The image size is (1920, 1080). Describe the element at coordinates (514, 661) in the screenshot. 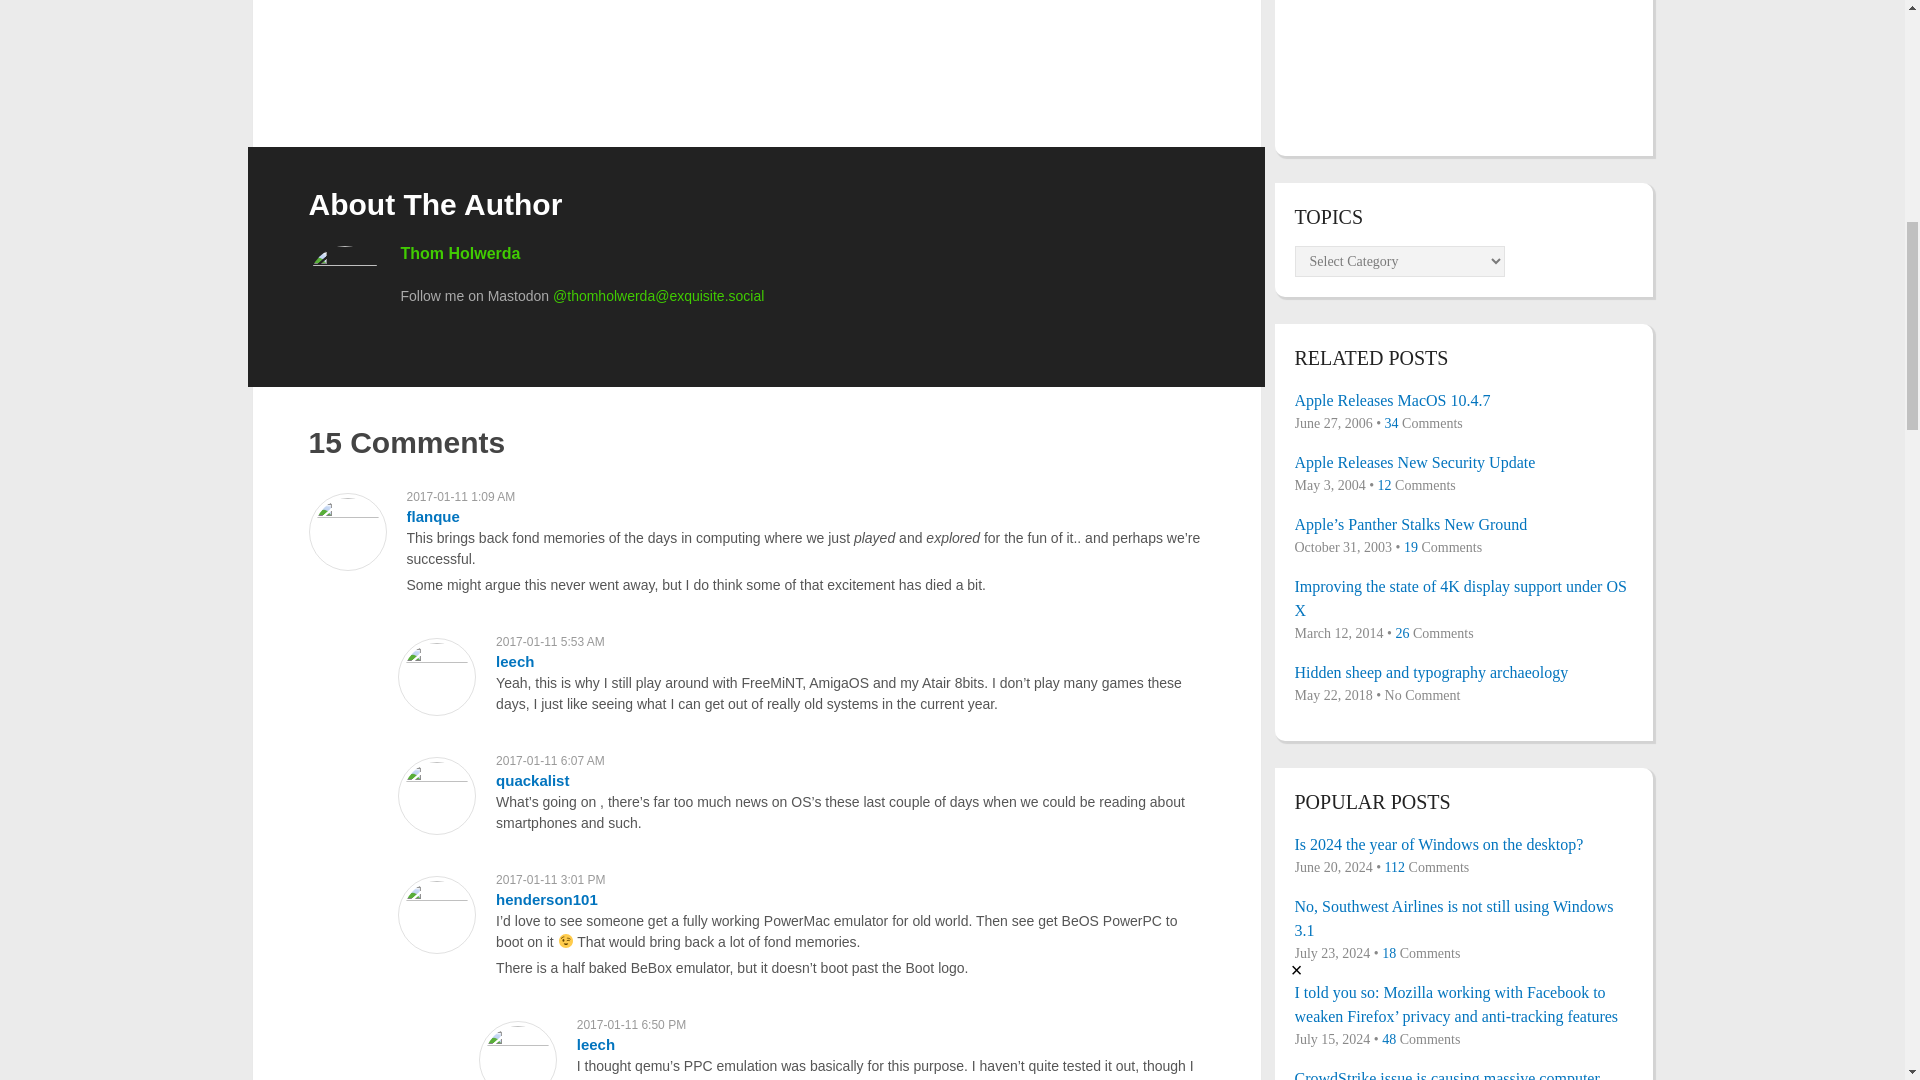

I see `leech` at that location.